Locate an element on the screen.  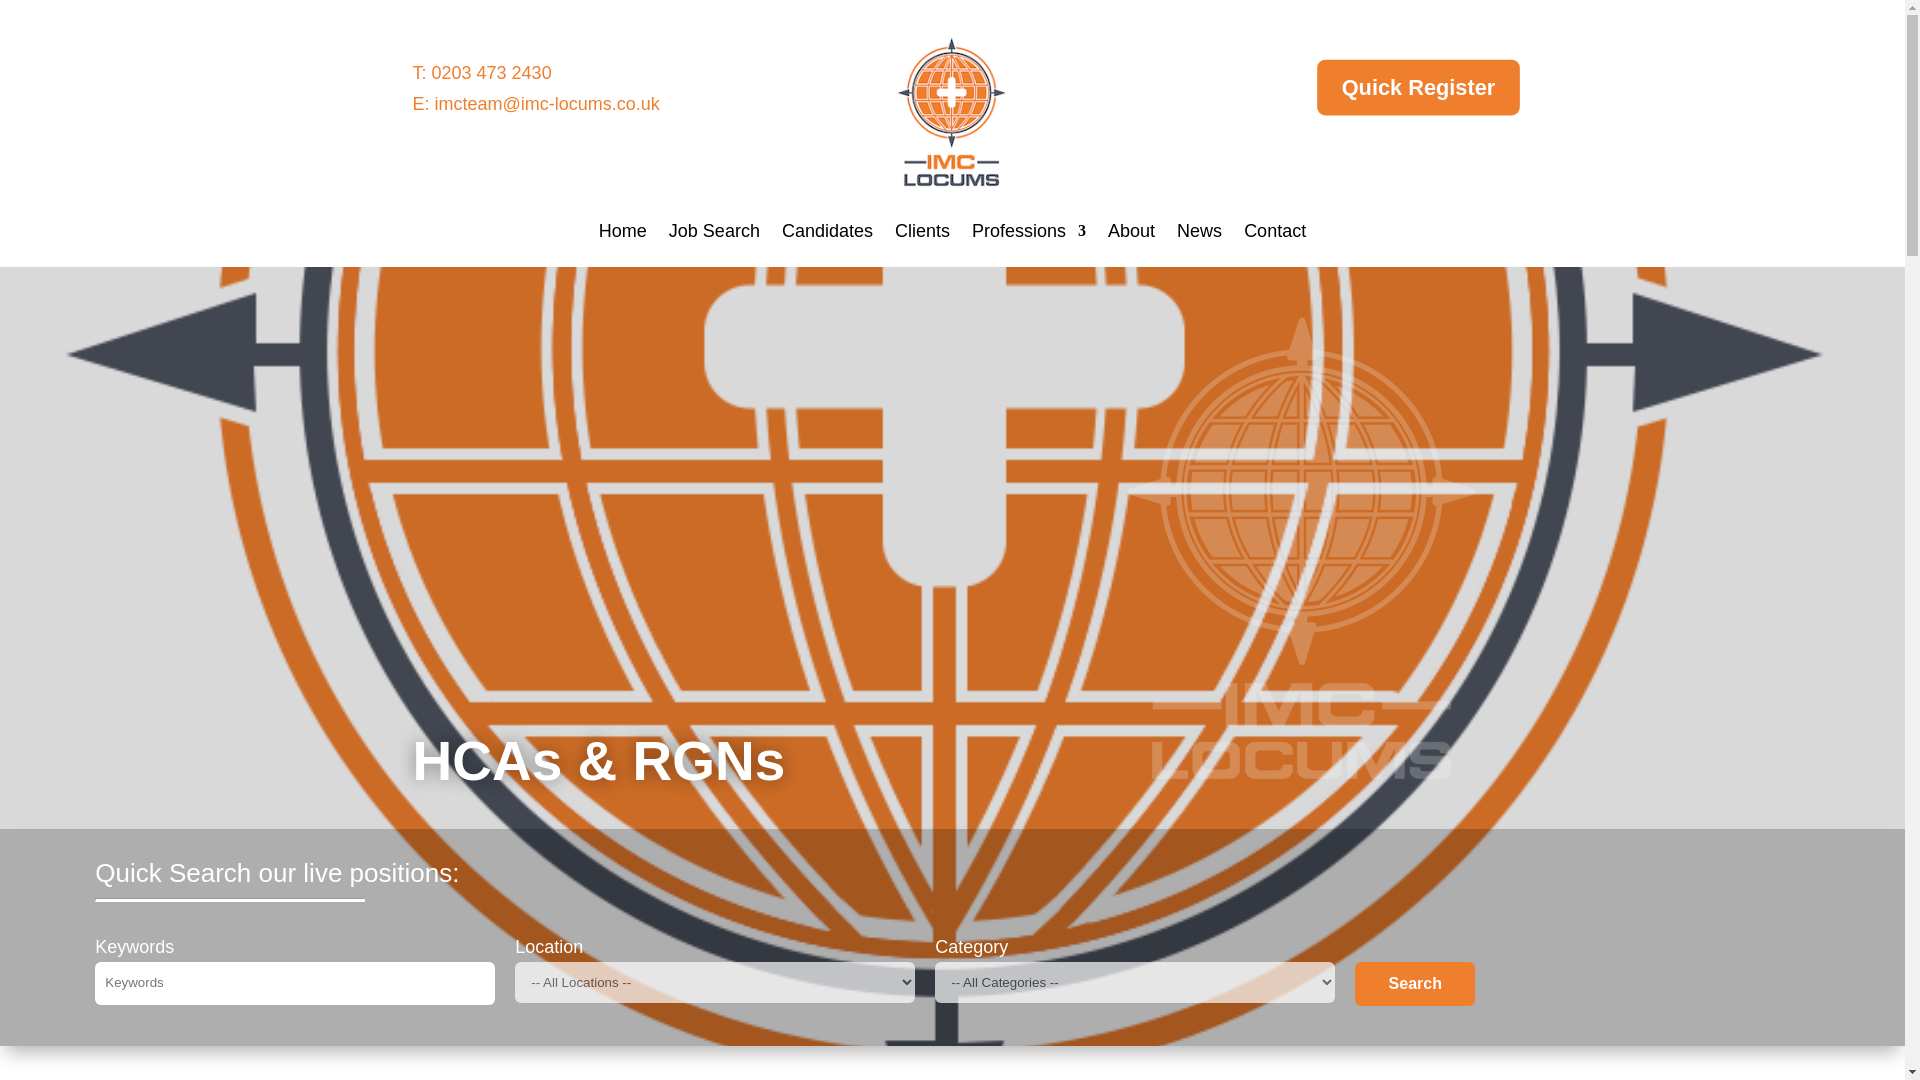
Home is located at coordinates (623, 235).